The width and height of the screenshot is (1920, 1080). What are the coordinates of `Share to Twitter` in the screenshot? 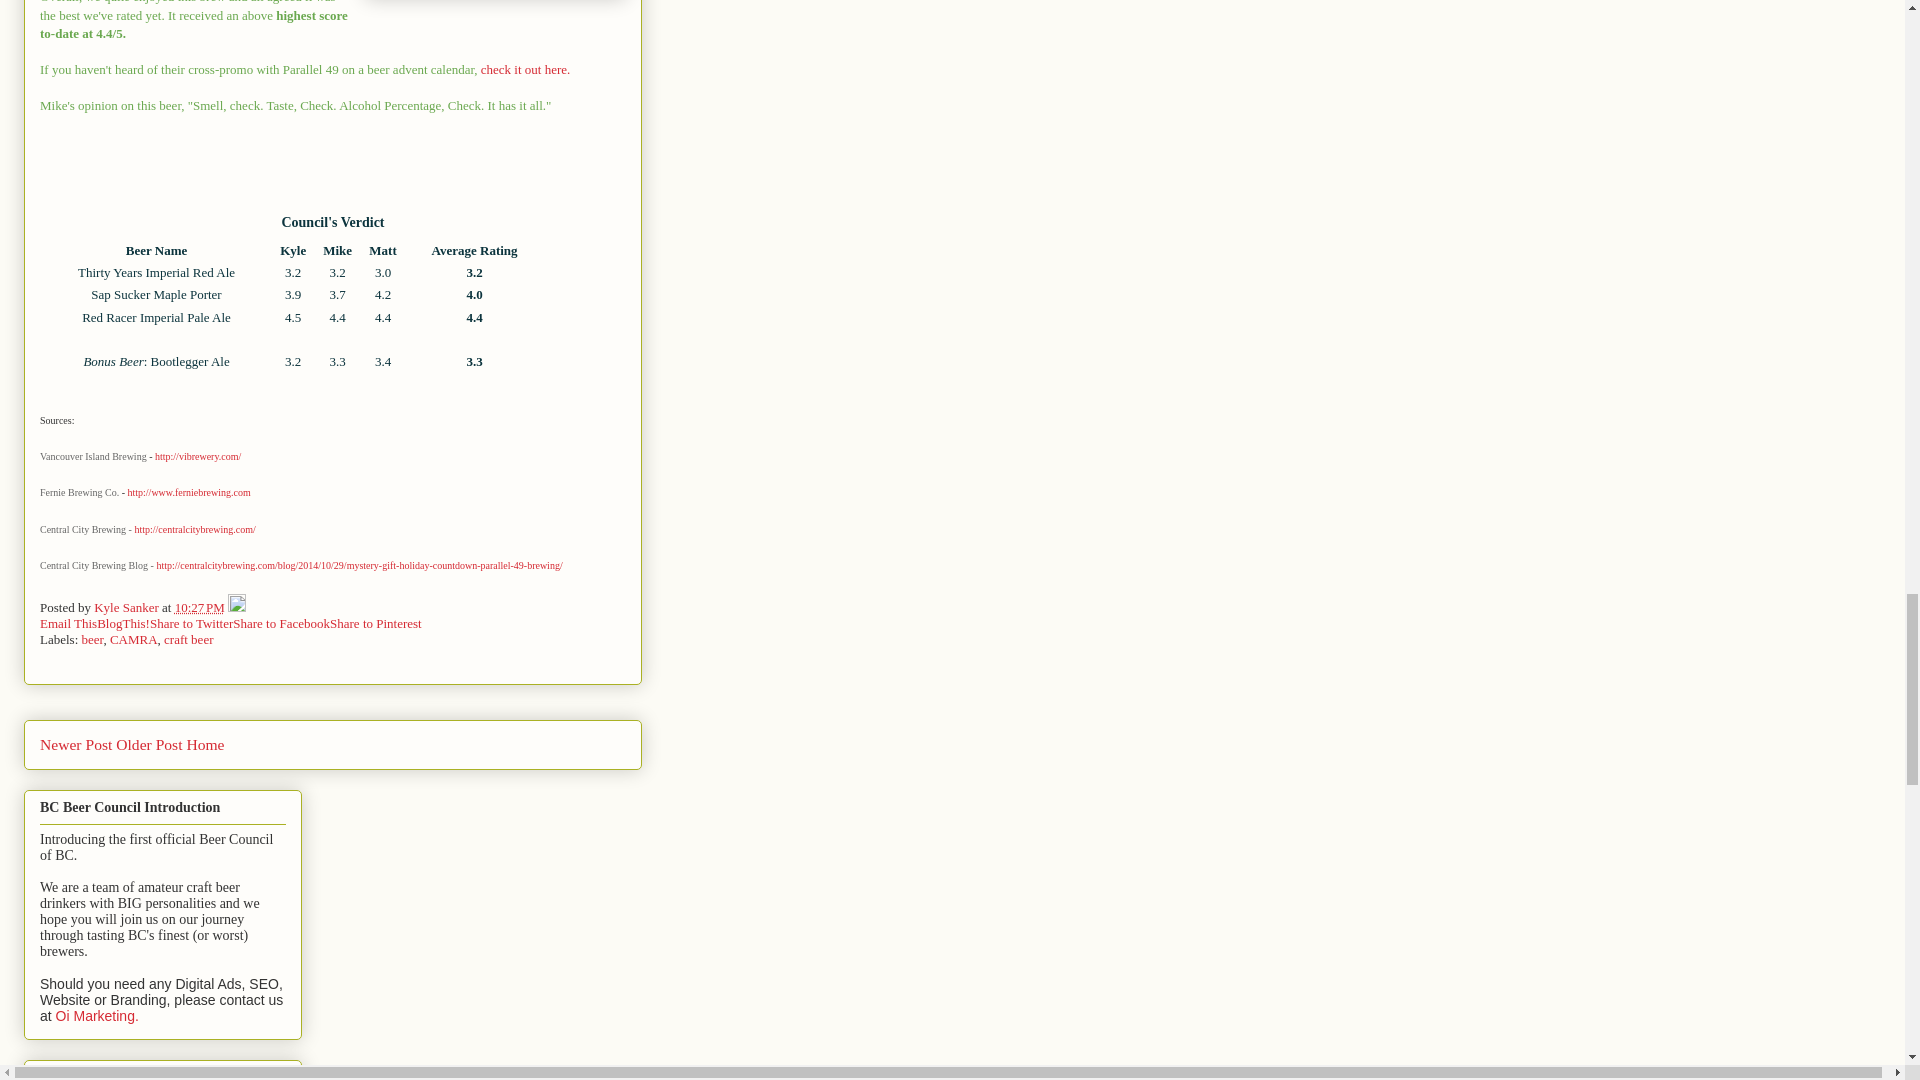 It's located at (190, 622).